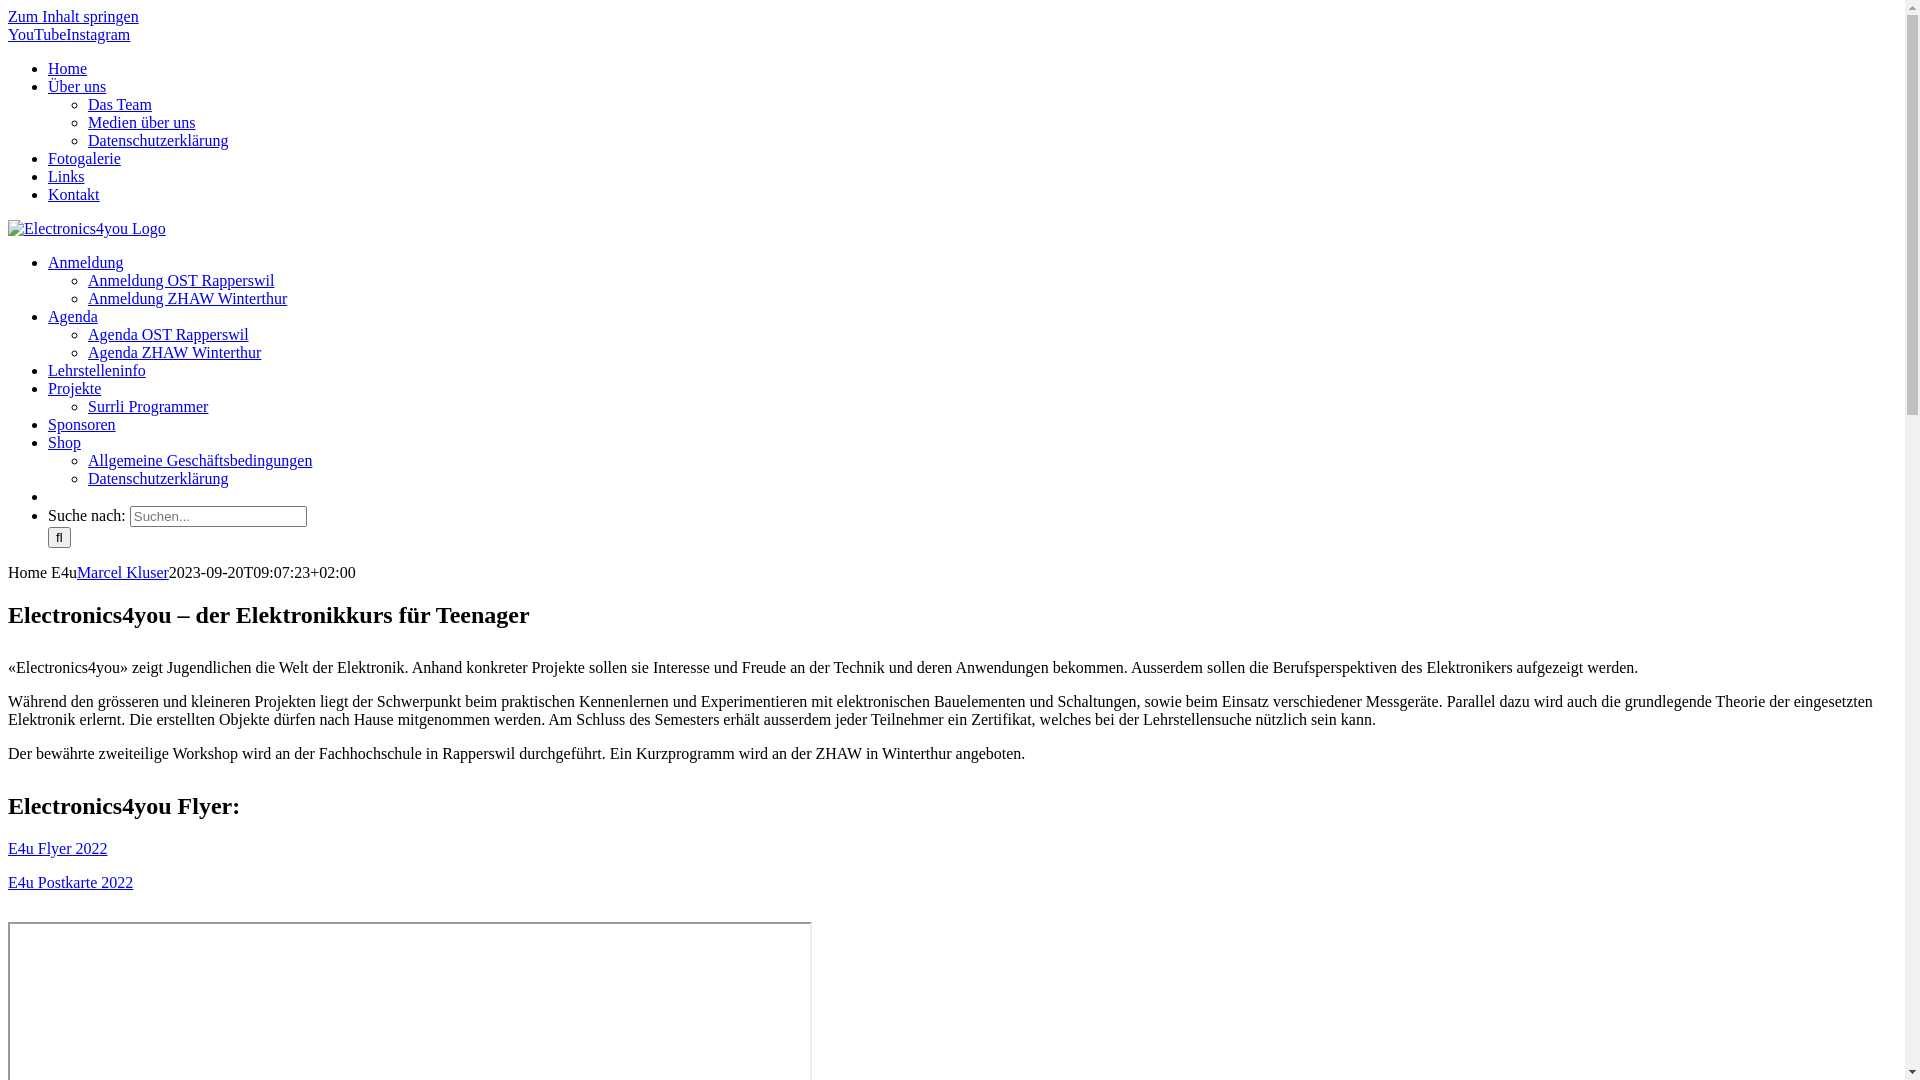 This screenshot has width=1920, height=1080. I want to click on Projekte, so click(74, 388).